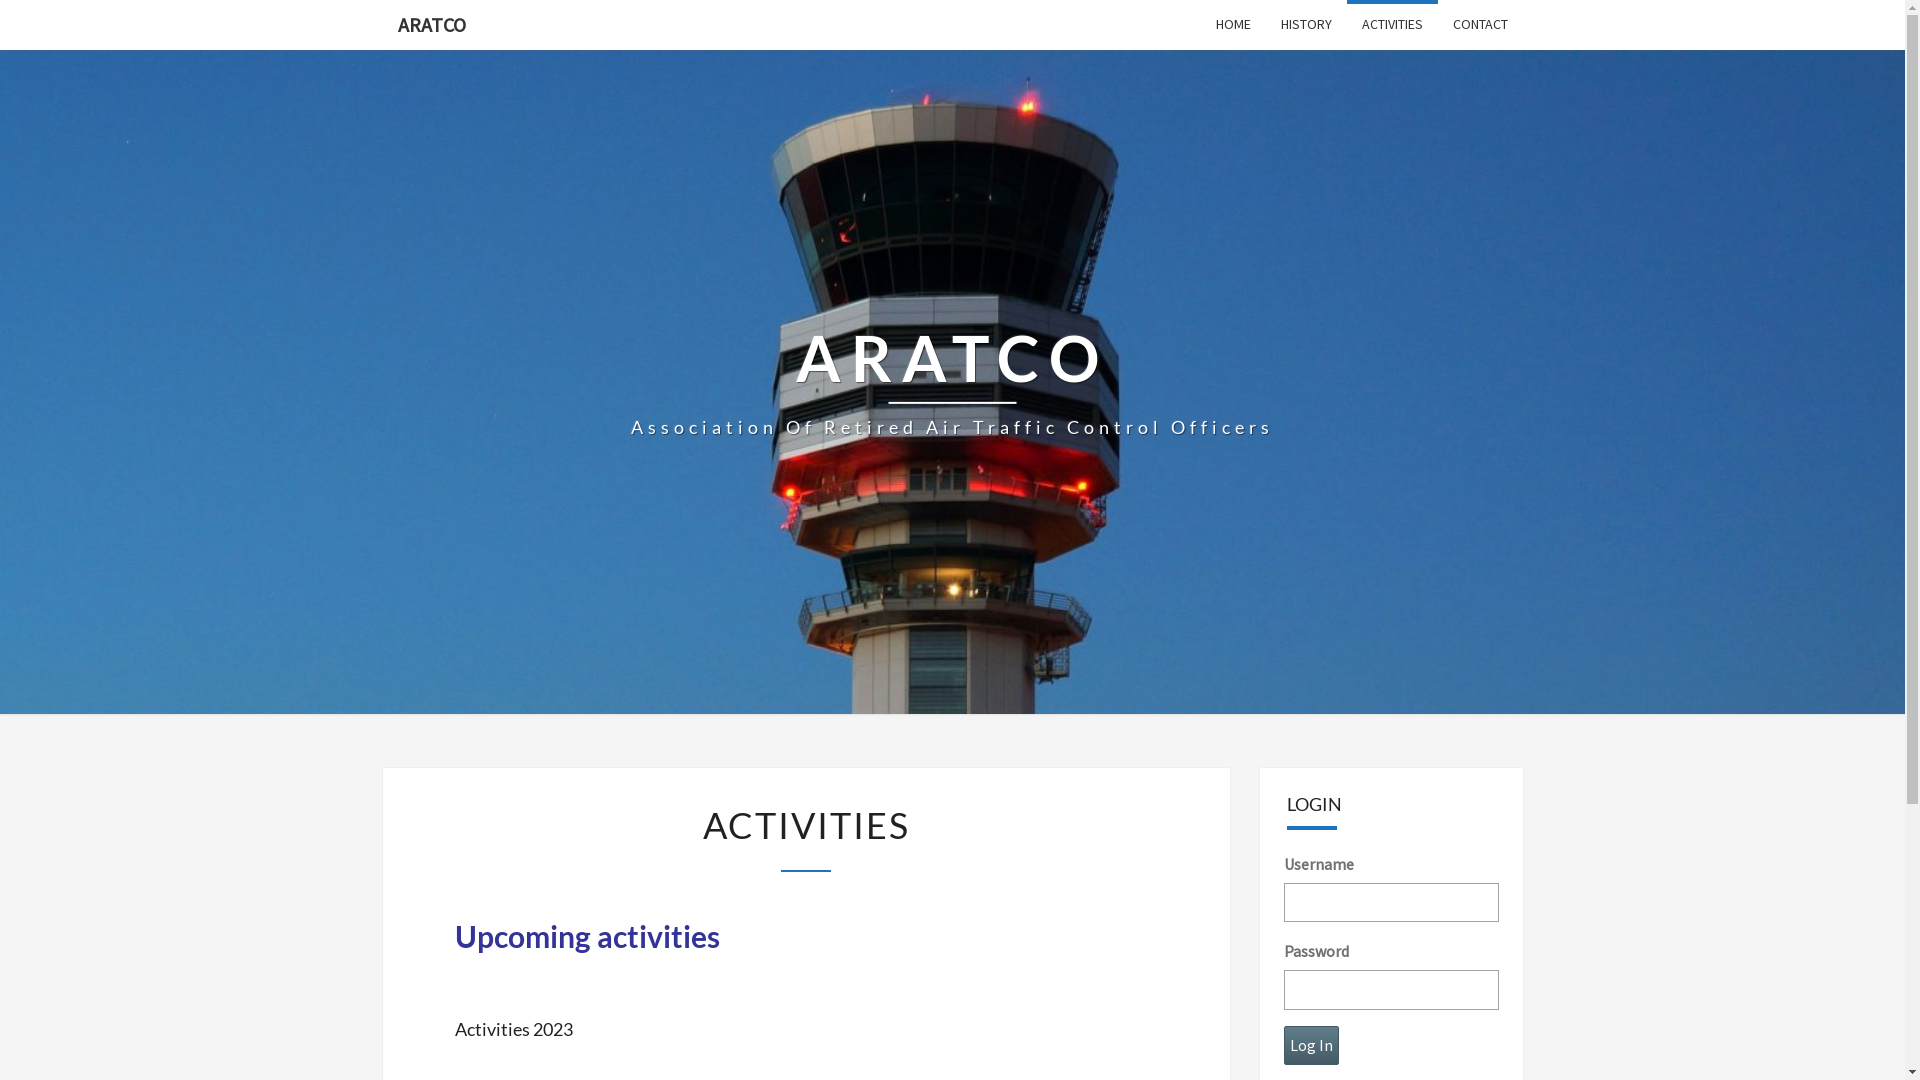 The height and width of the screenshot is (1080, 1920). What do you see at coordinates (1306, 24) in the screenshot?
I see `HISTORY` at bounding box center [1306, 24].